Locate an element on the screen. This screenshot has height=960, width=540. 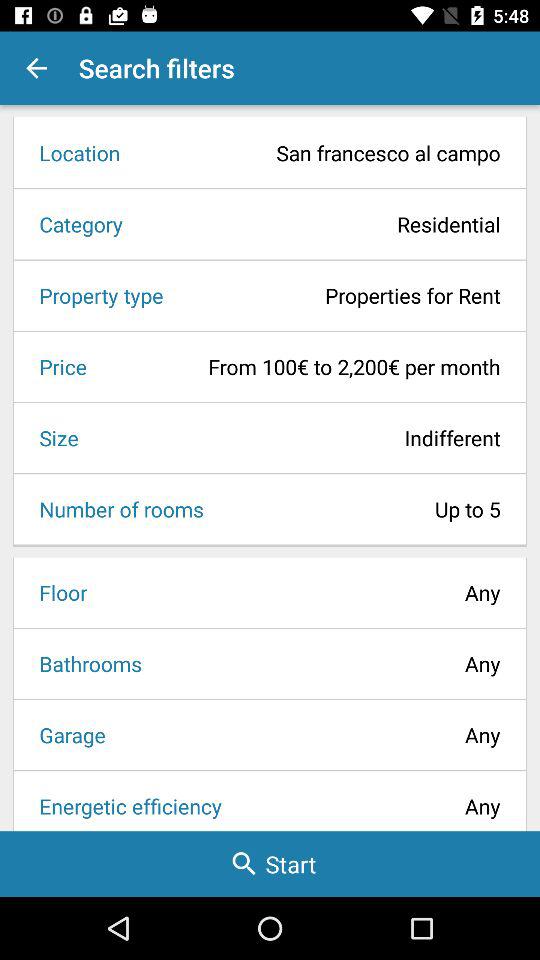
scroll until the number of rooms item is located at coordinates (115, 509).